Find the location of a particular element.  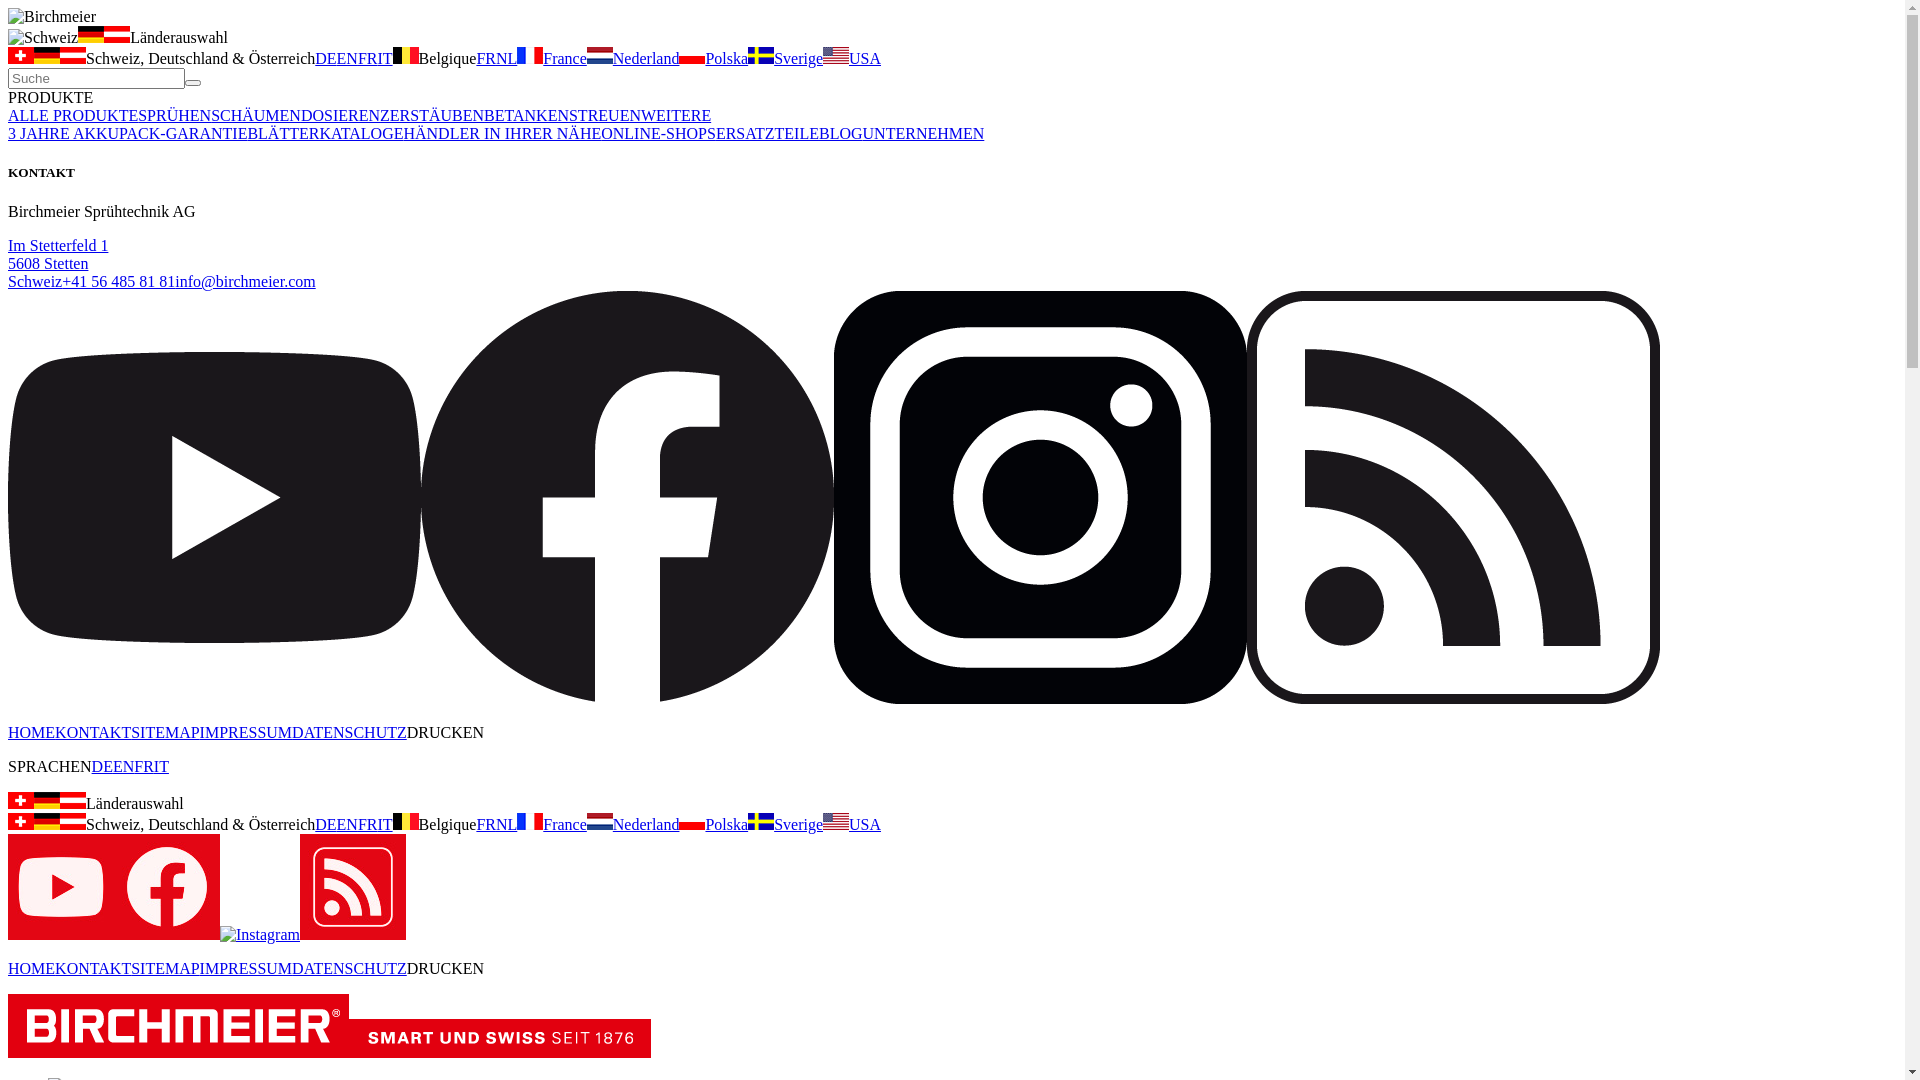

NL is located at coordinates (506, 824).